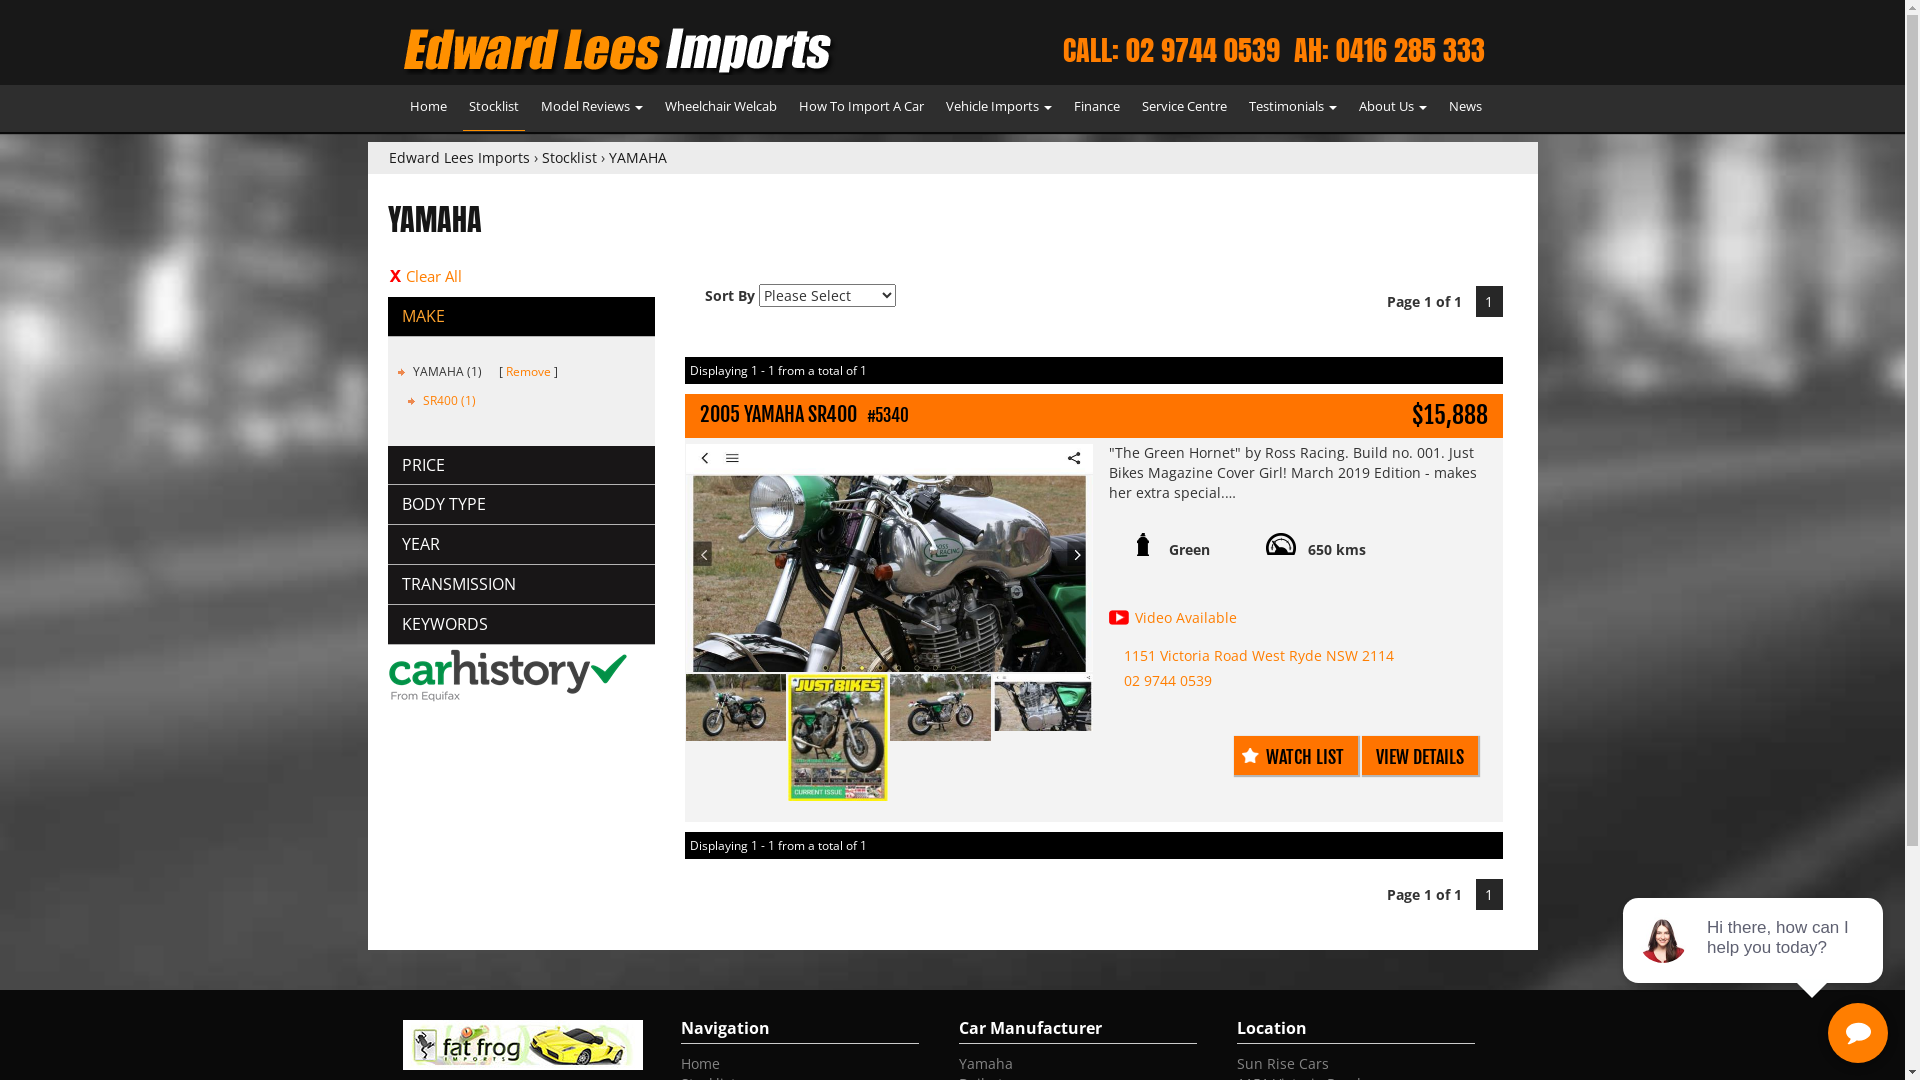 Image resolution: width=1920 pixels, height=1080 pixels. Describe the element at coordinates (736, 708) in the screenshot. I see `2005-YAMAHA-SR400` at that location.